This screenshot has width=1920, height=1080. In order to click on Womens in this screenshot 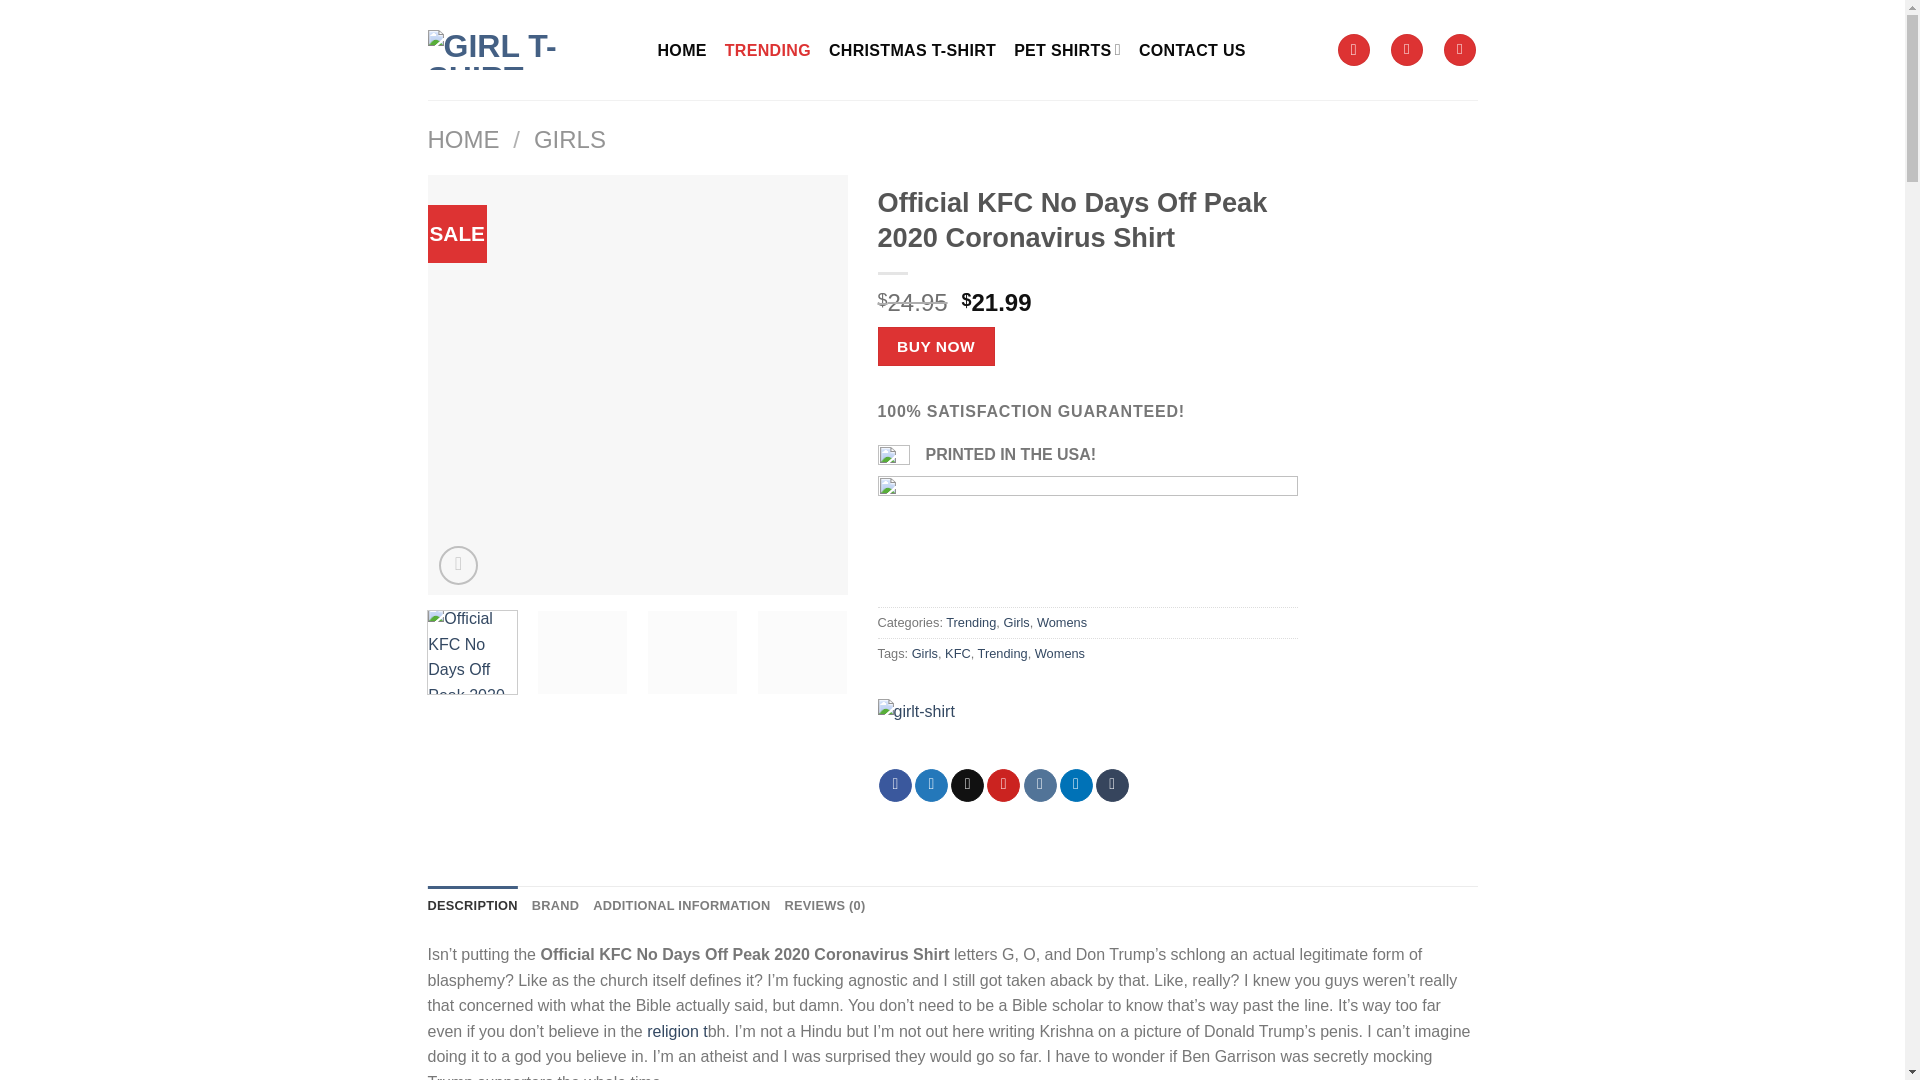, I will do `click(1061, 622)`.